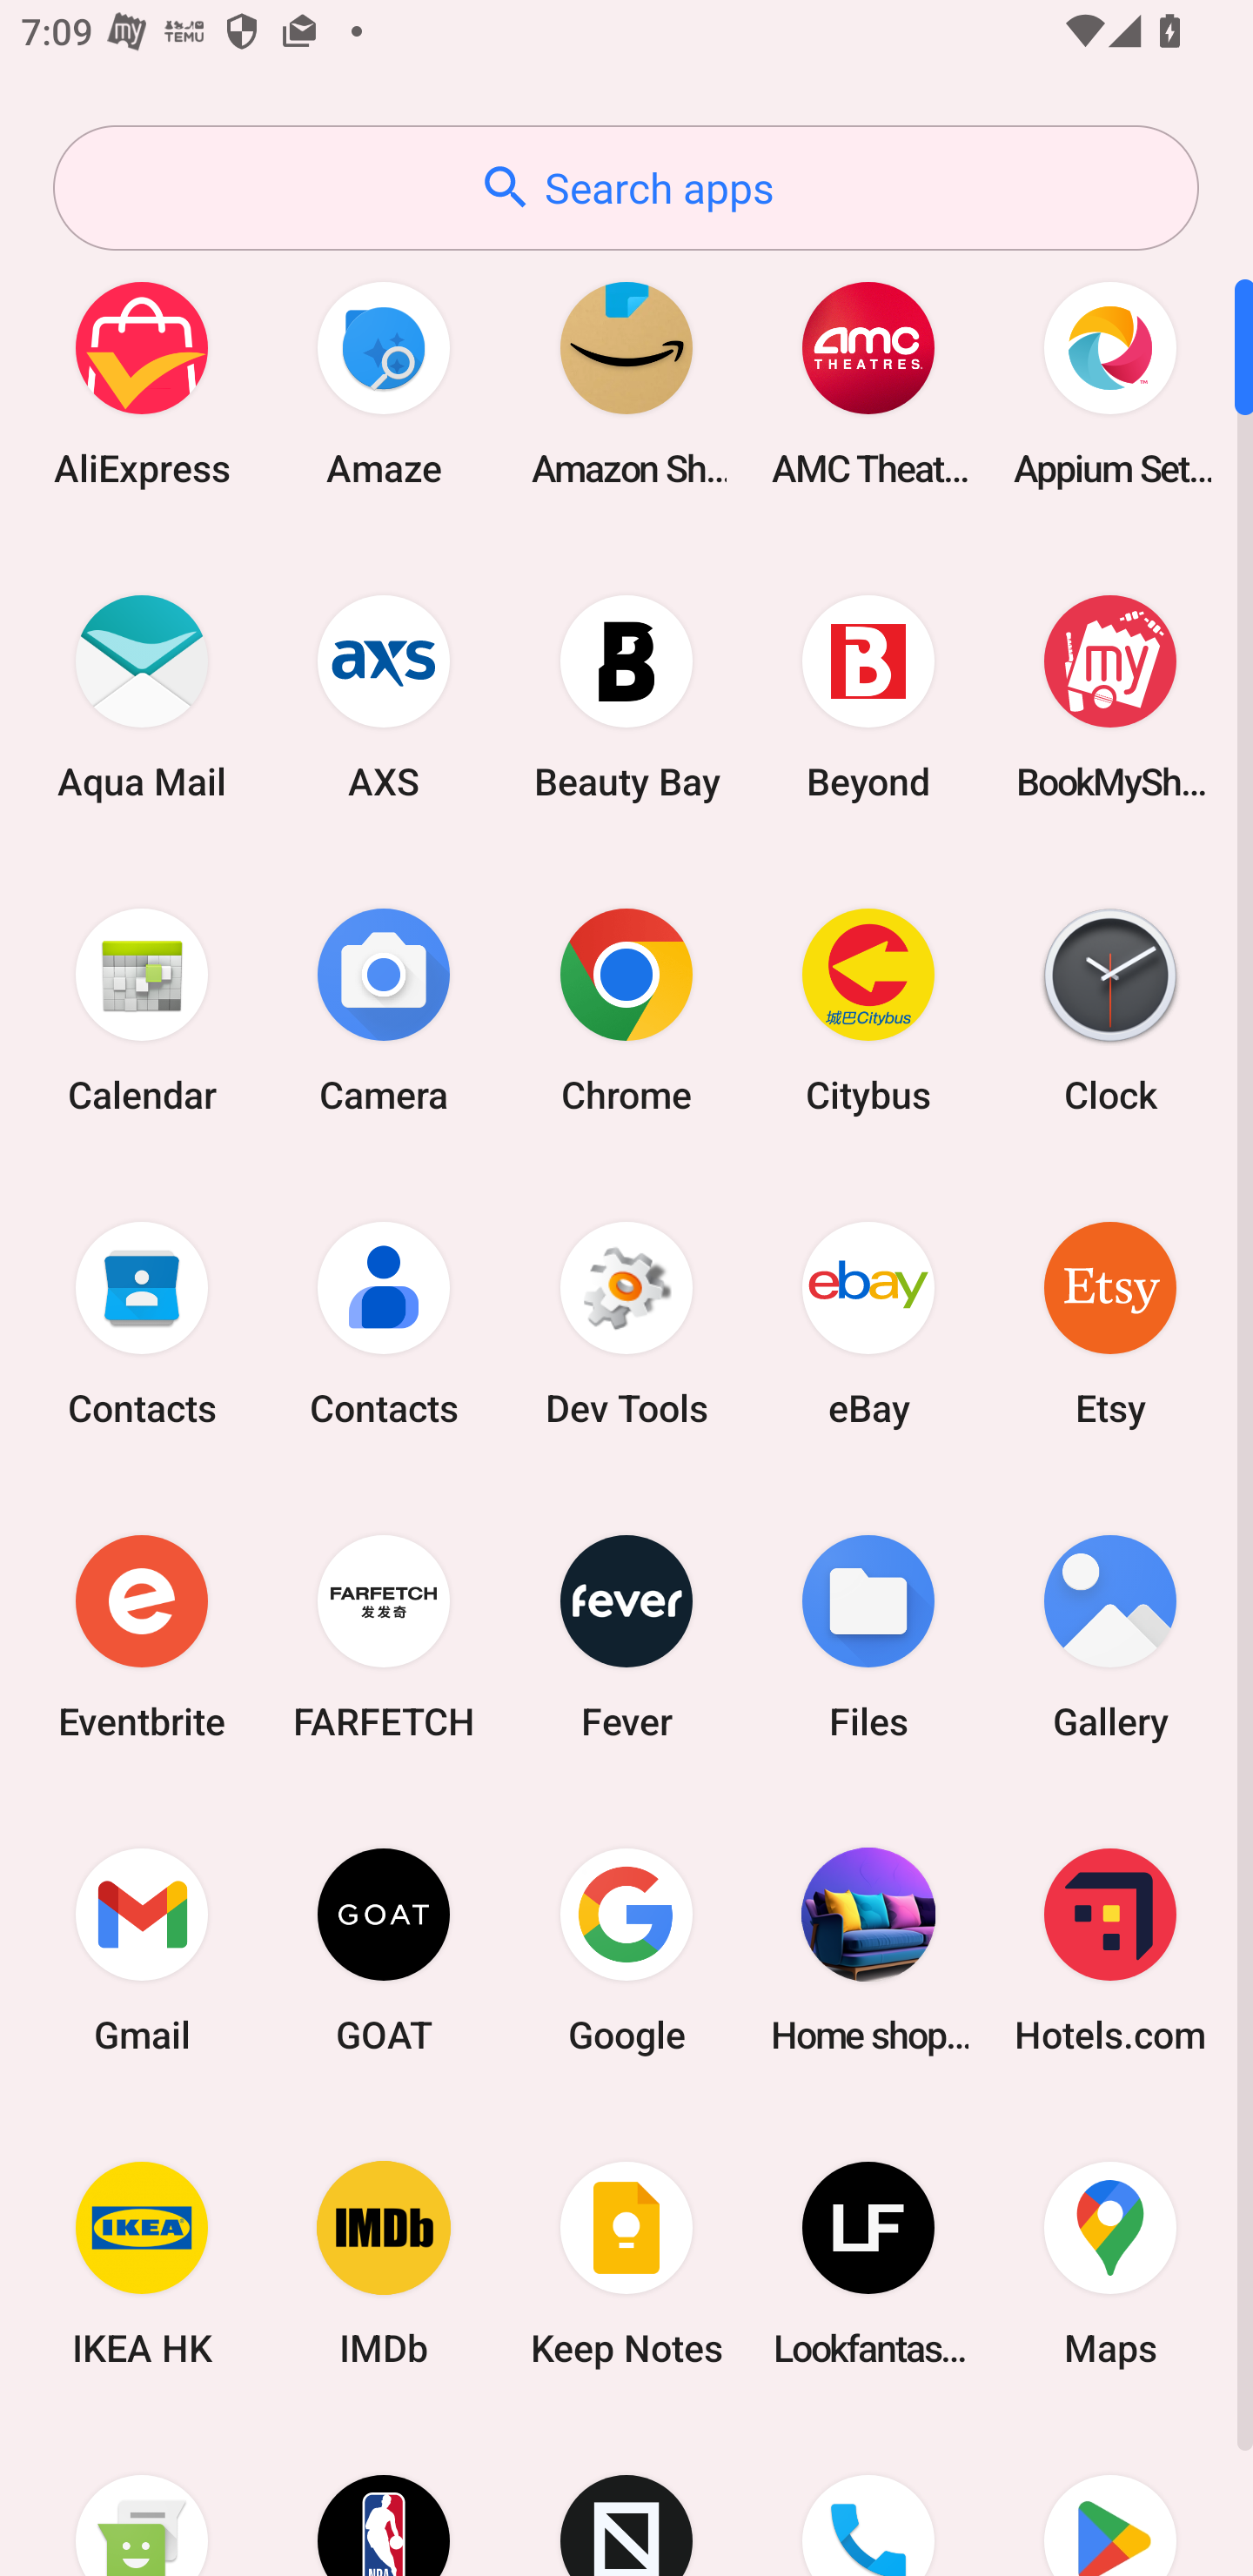 This screenshot has height=2576, width=1253. What do you see at coordinates (384, 1323) in the screenshot?
I see `Contacts` at bounding box center [384, 1323].